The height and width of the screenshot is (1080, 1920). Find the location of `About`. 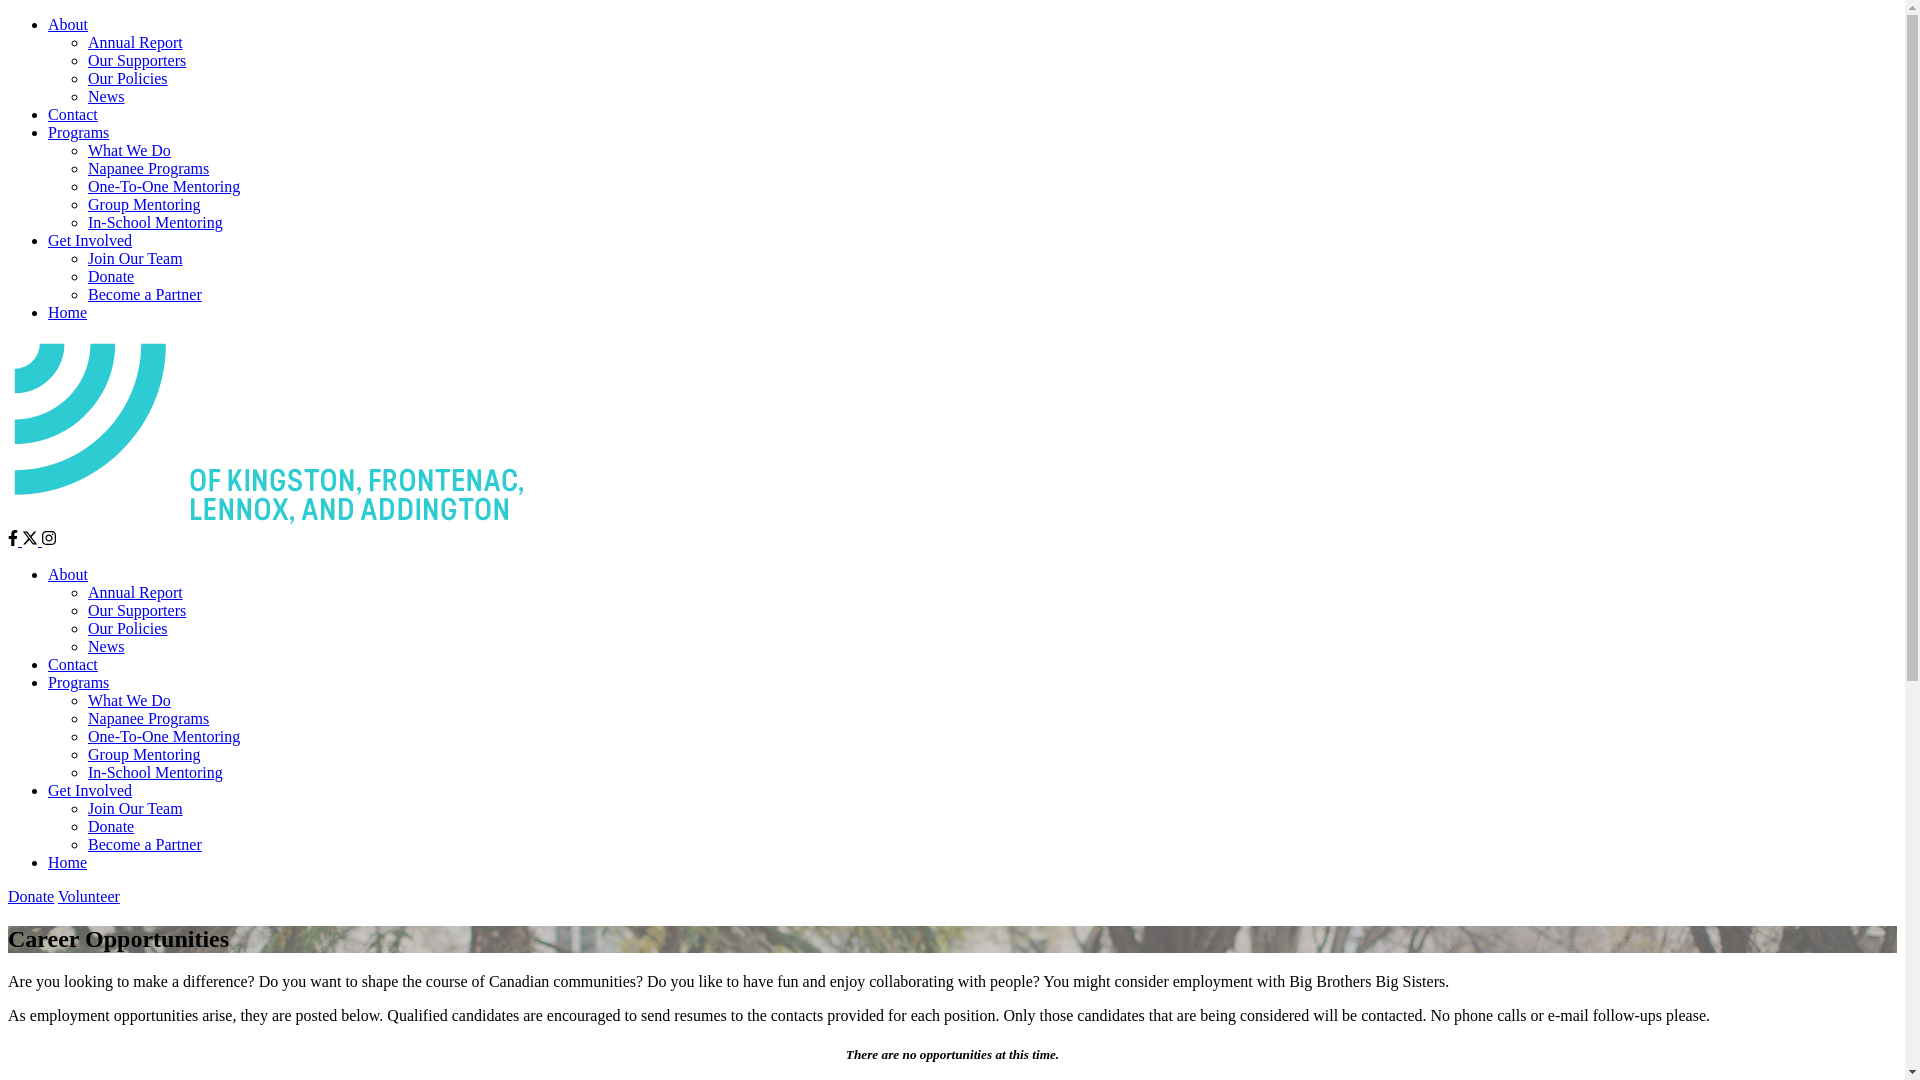

About is located at coordinates (68, 574).